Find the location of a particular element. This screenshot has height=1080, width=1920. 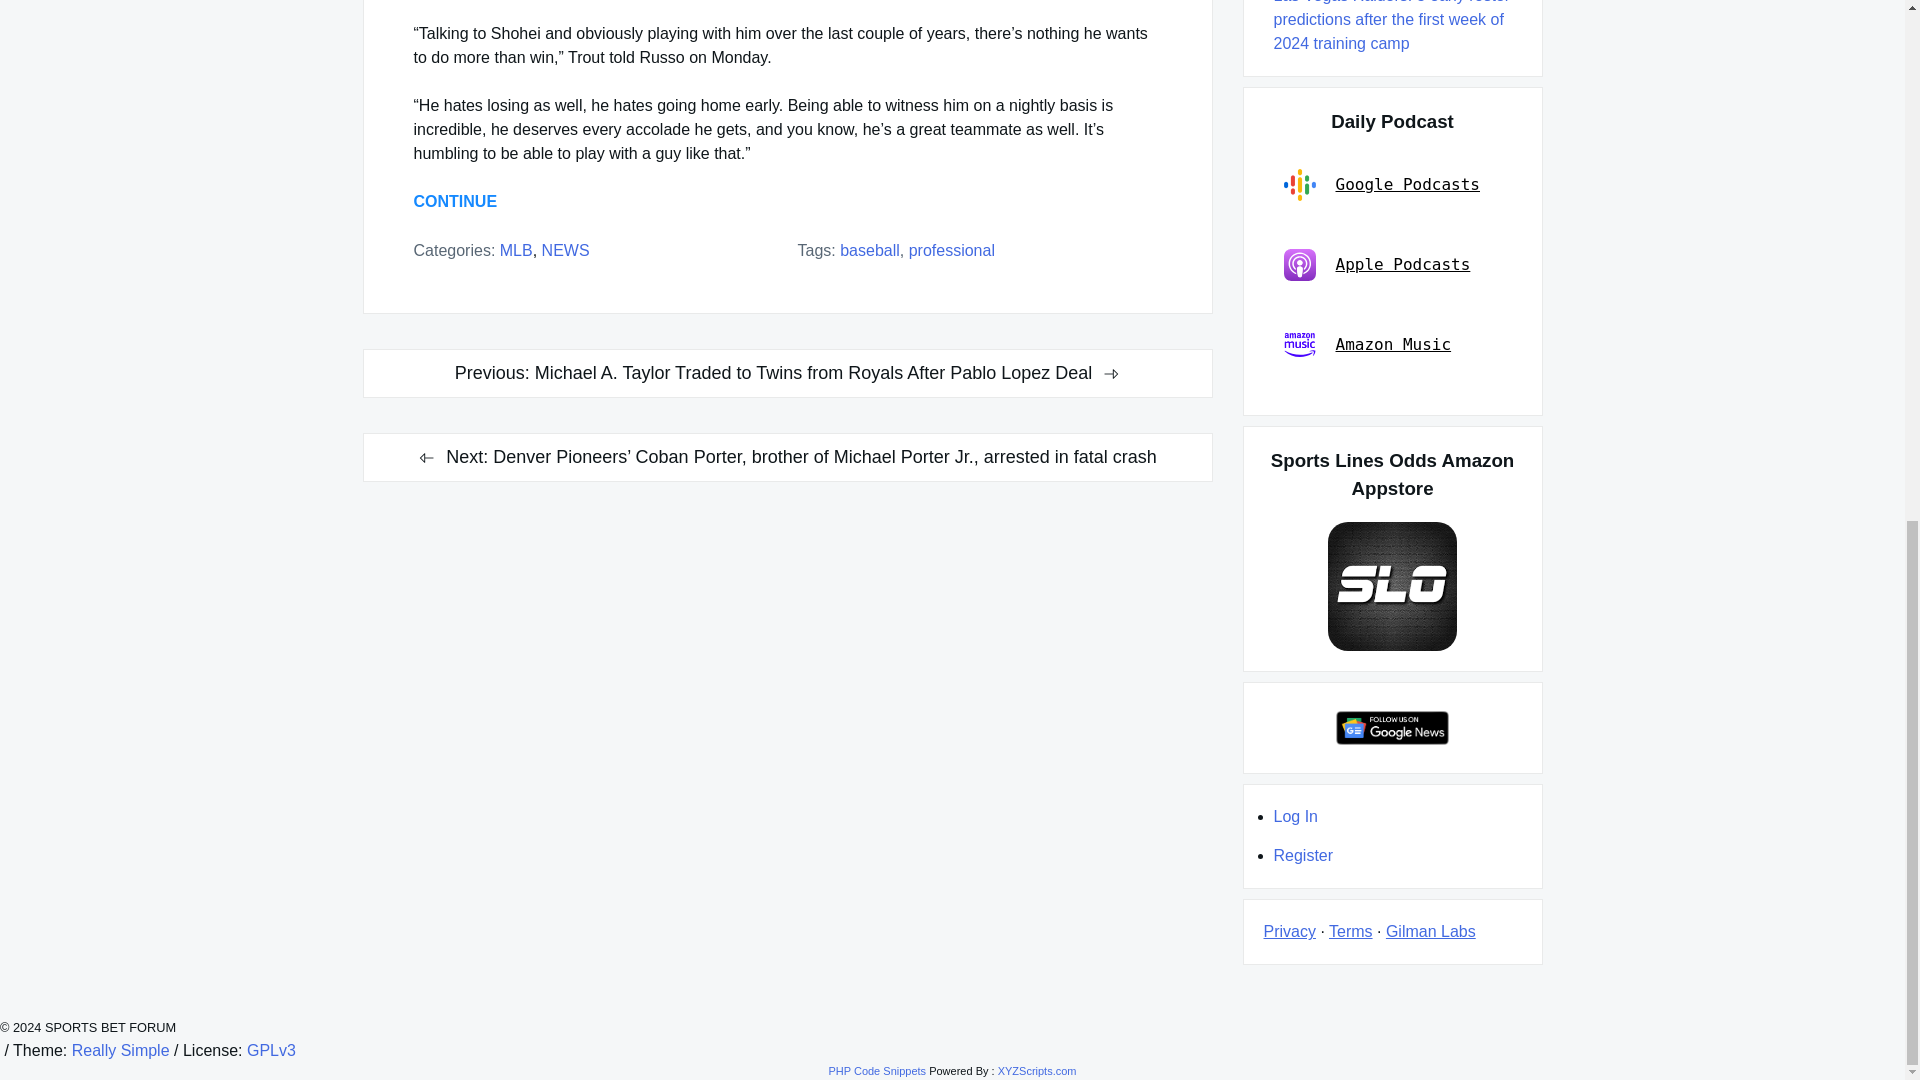

CONTINUE is located at coordinates (456, 201).